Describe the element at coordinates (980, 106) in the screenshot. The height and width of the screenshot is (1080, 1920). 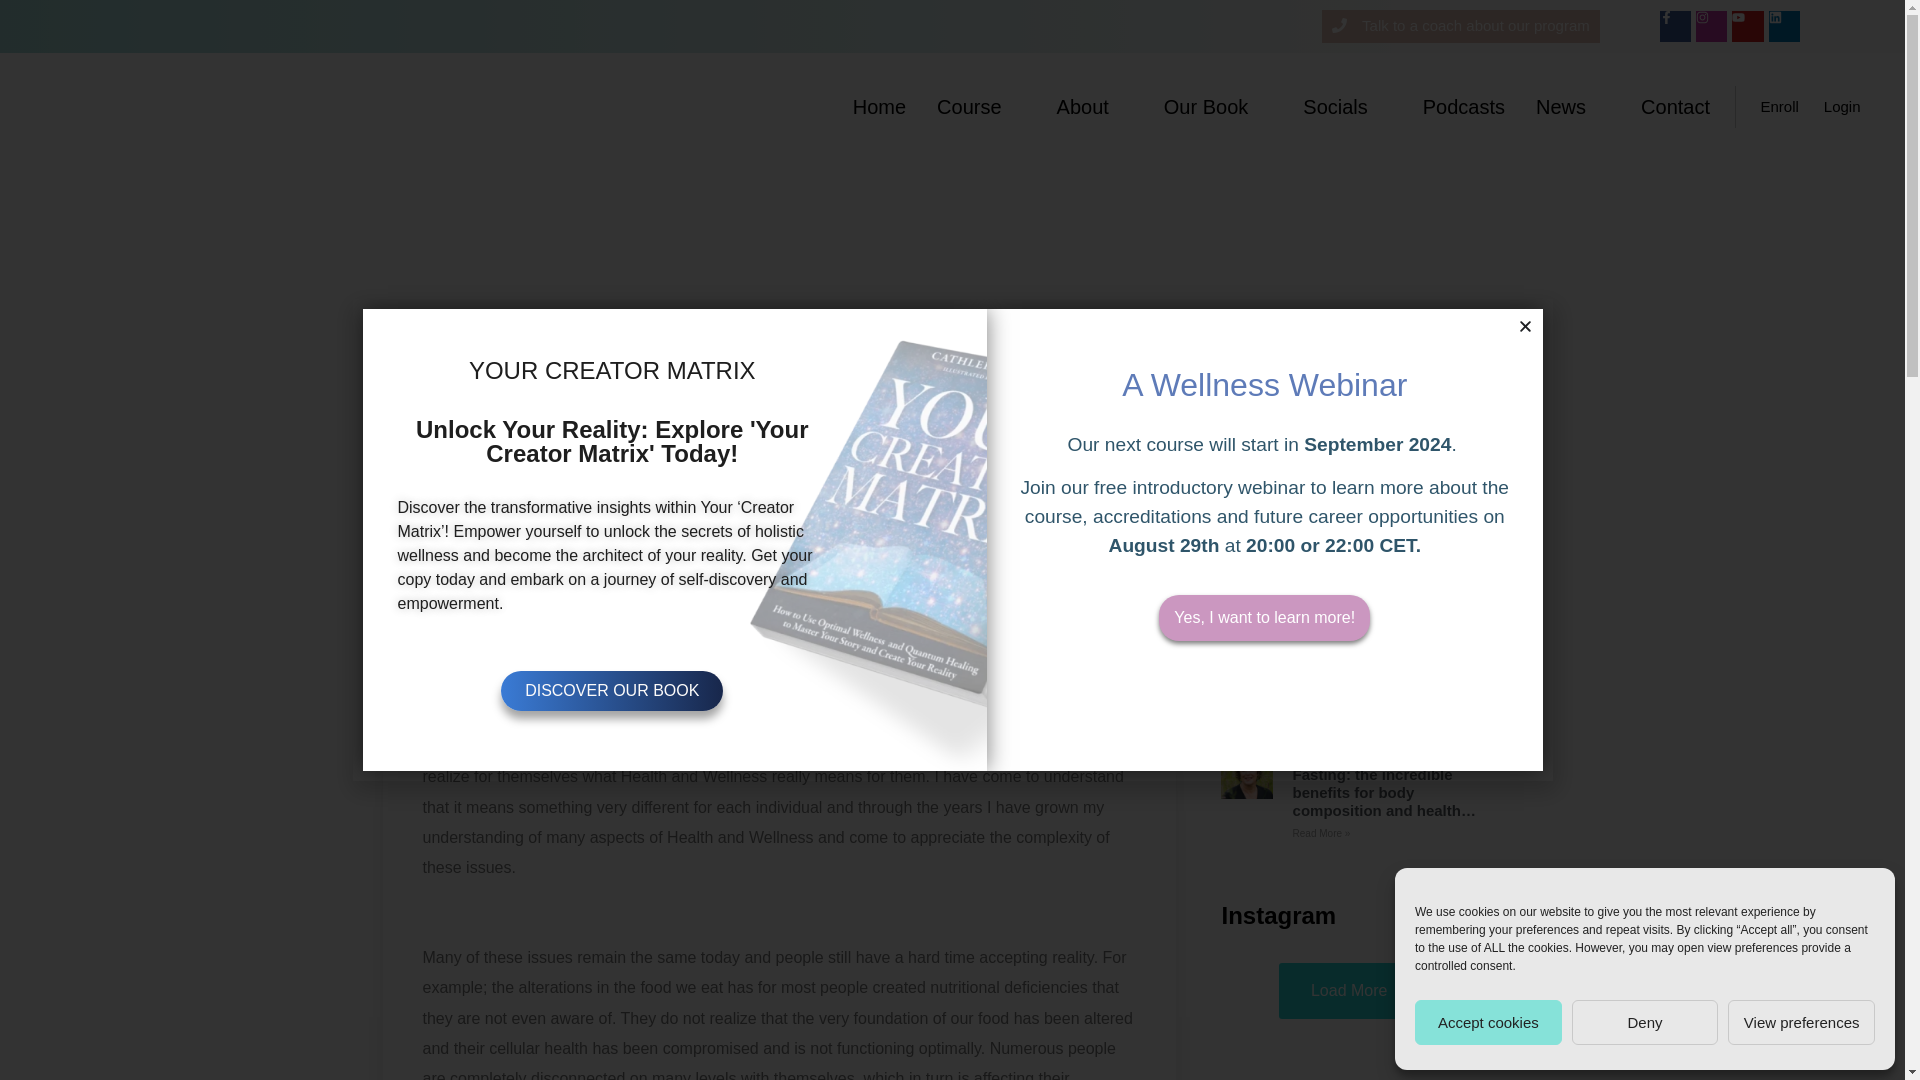
I see `Course` at that location.